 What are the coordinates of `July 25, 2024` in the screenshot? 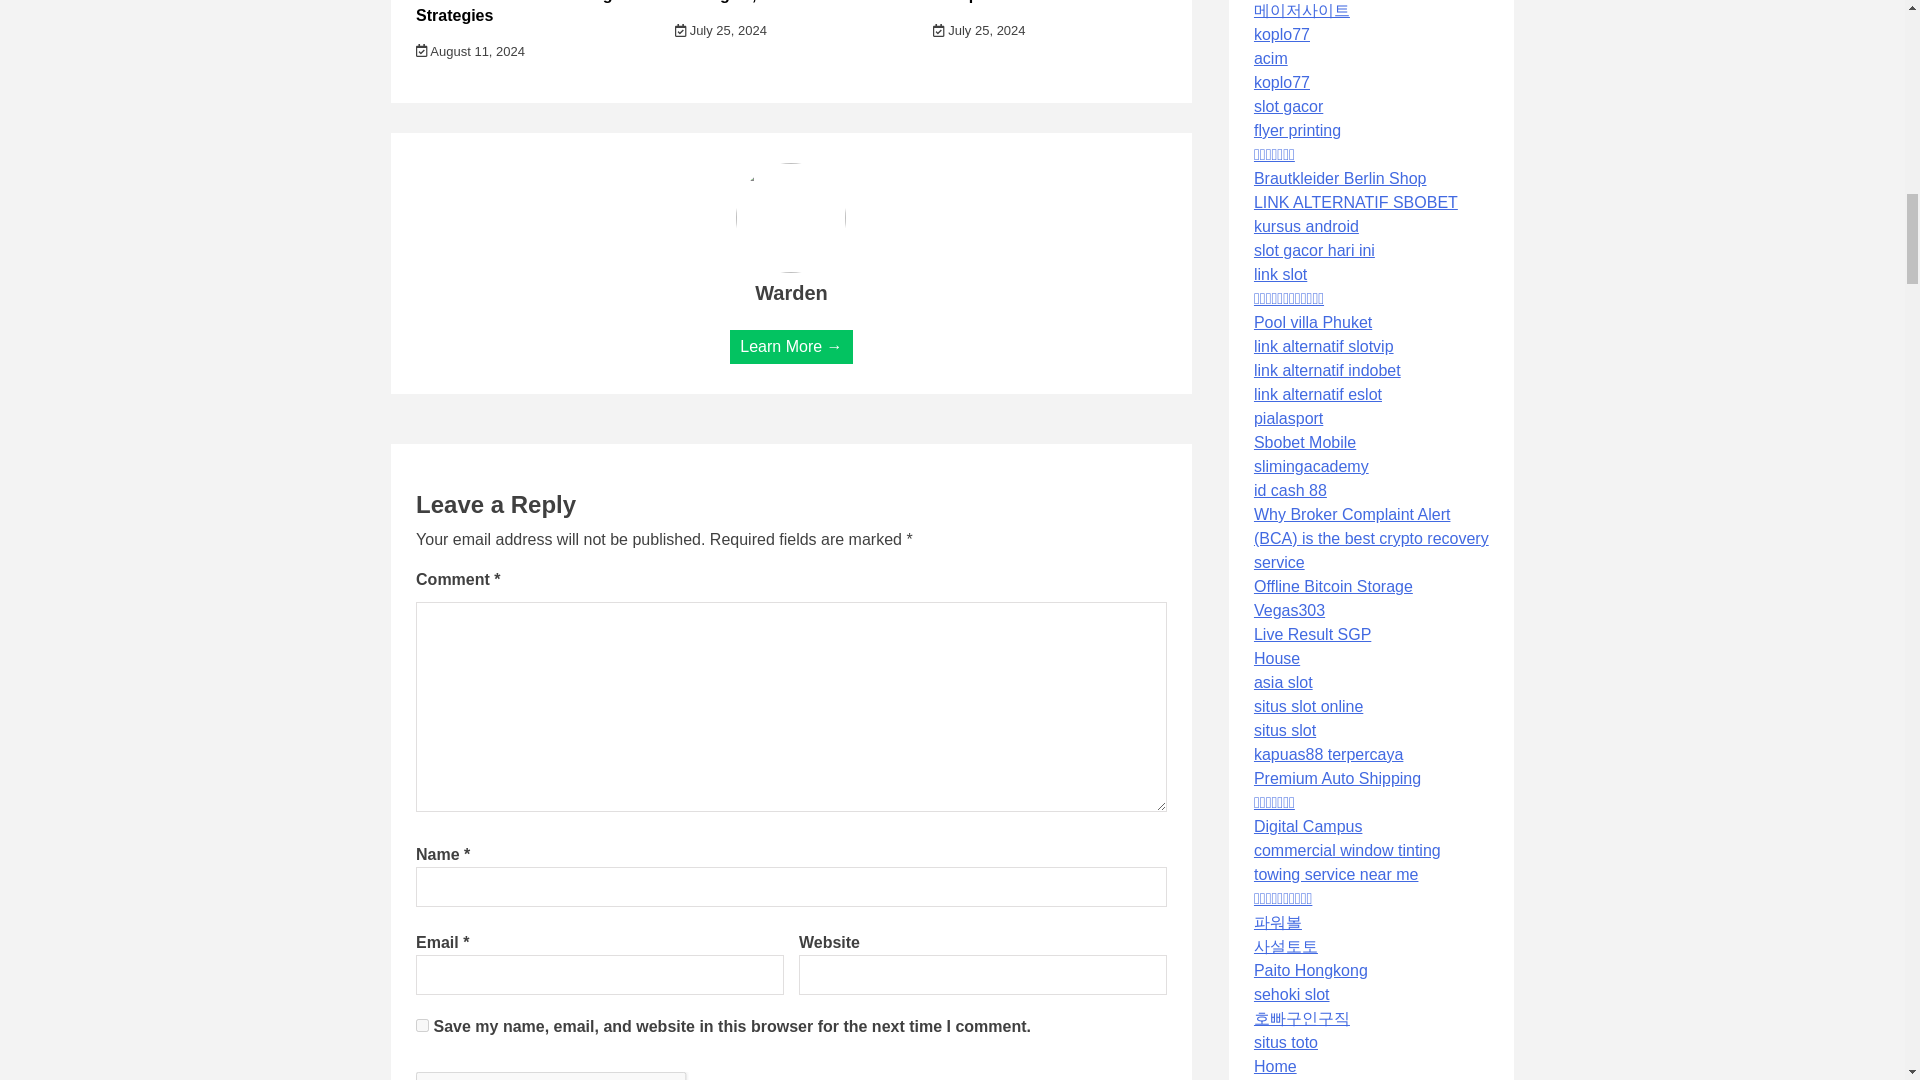 It's located at (979, 30).